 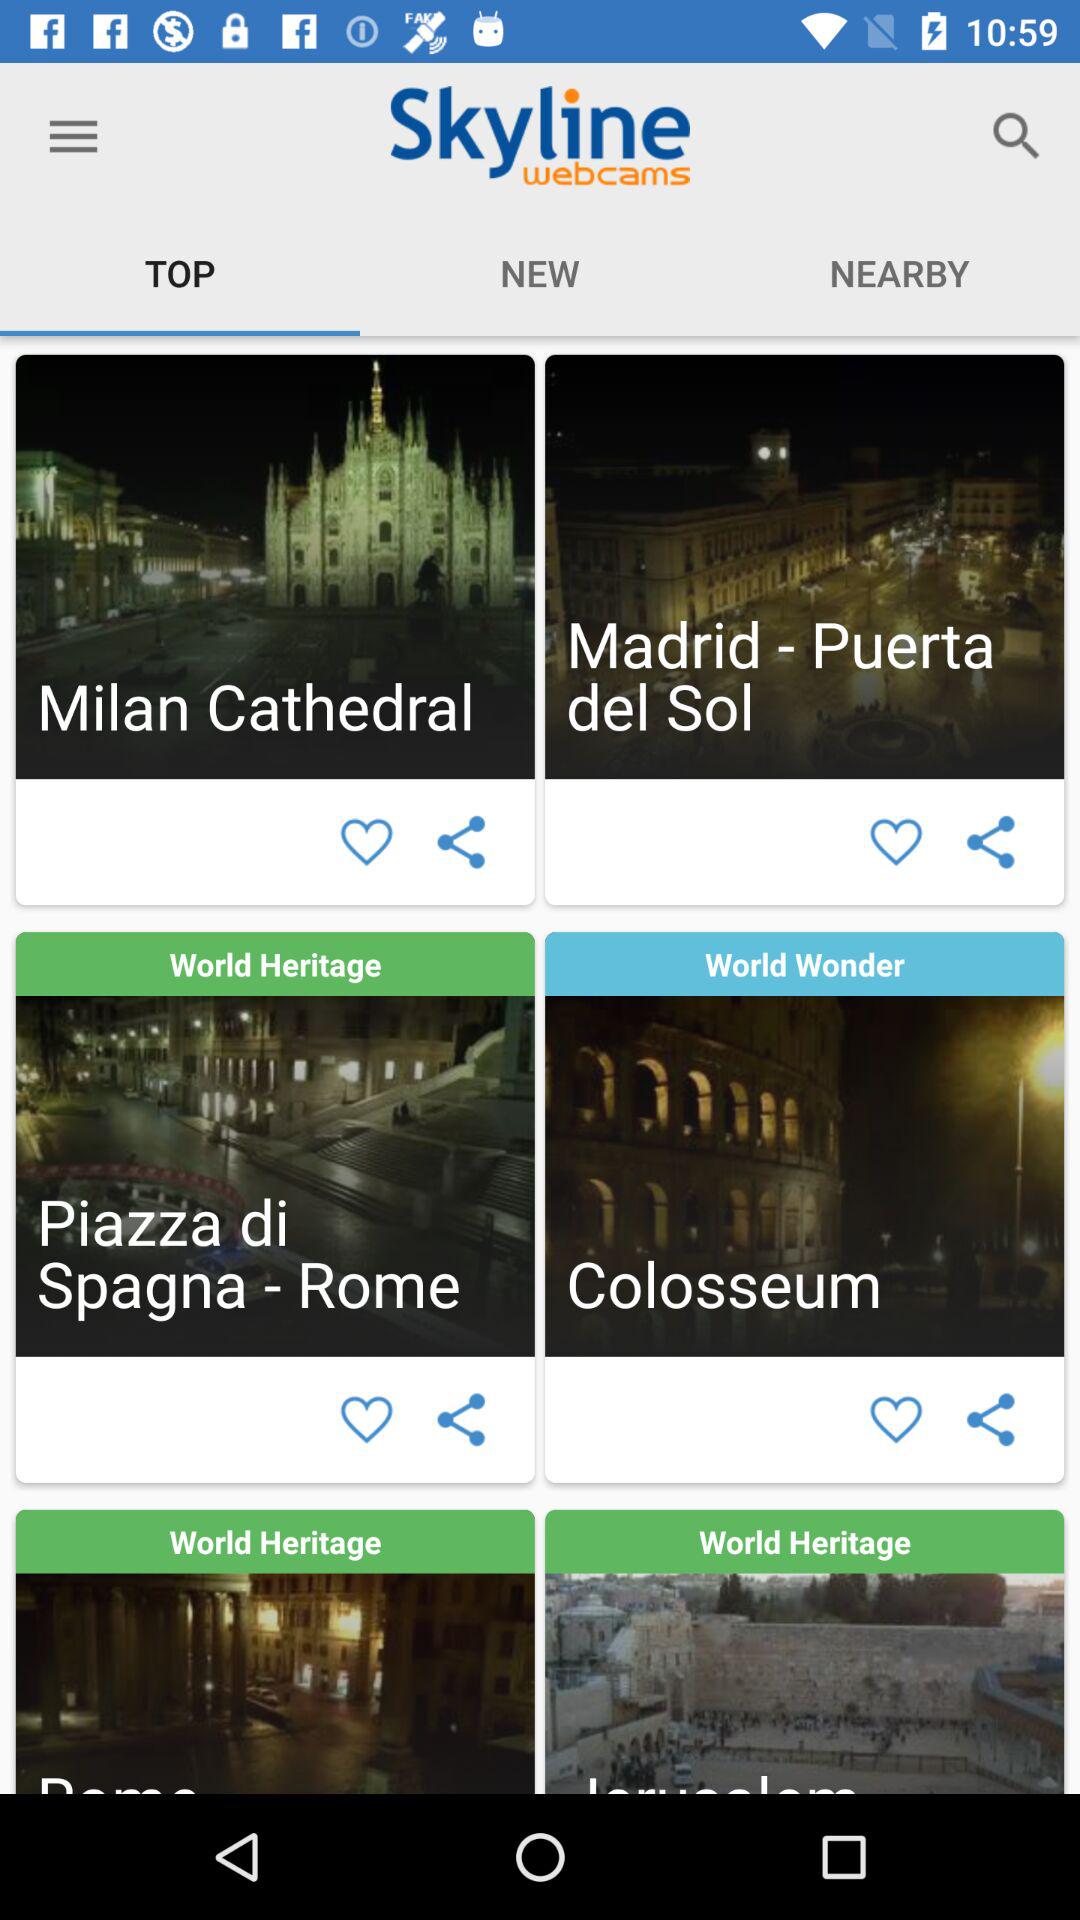 I want to click on connect to others, so click(x=990, y=842).